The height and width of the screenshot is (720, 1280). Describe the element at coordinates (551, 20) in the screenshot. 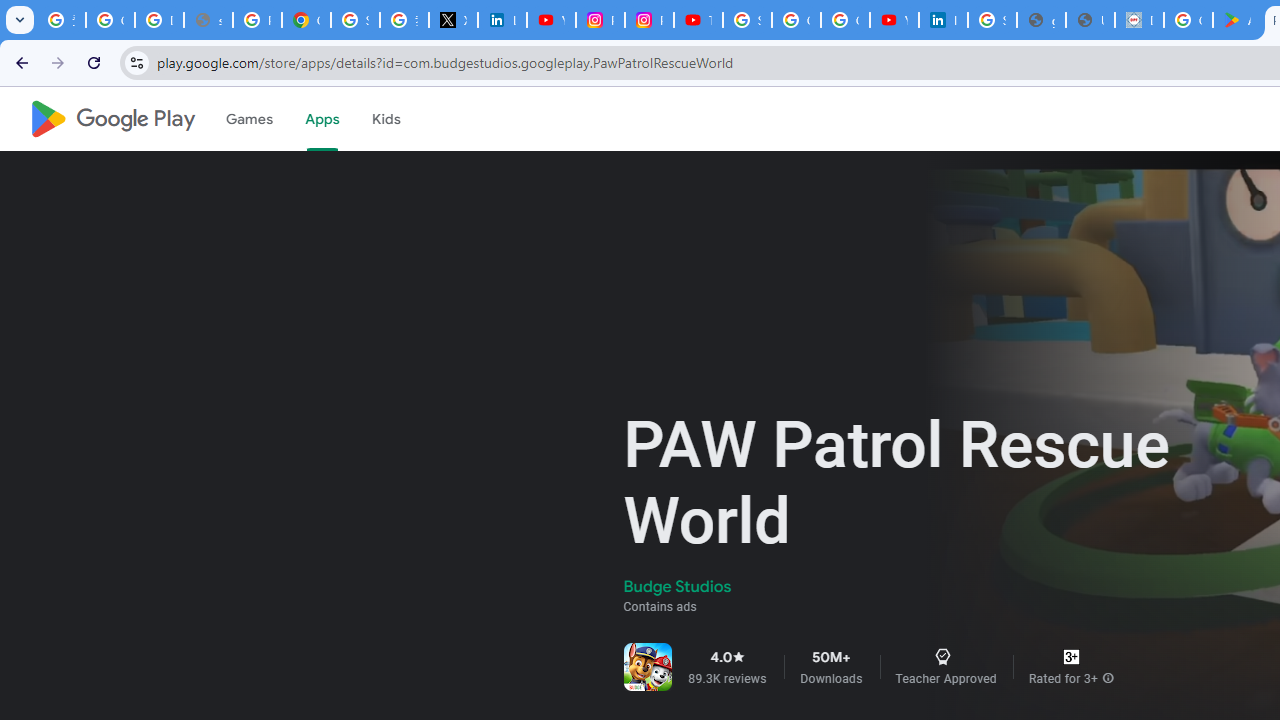

I see `YouTube Content Monetization Policies - How YouTube Works` at that location.